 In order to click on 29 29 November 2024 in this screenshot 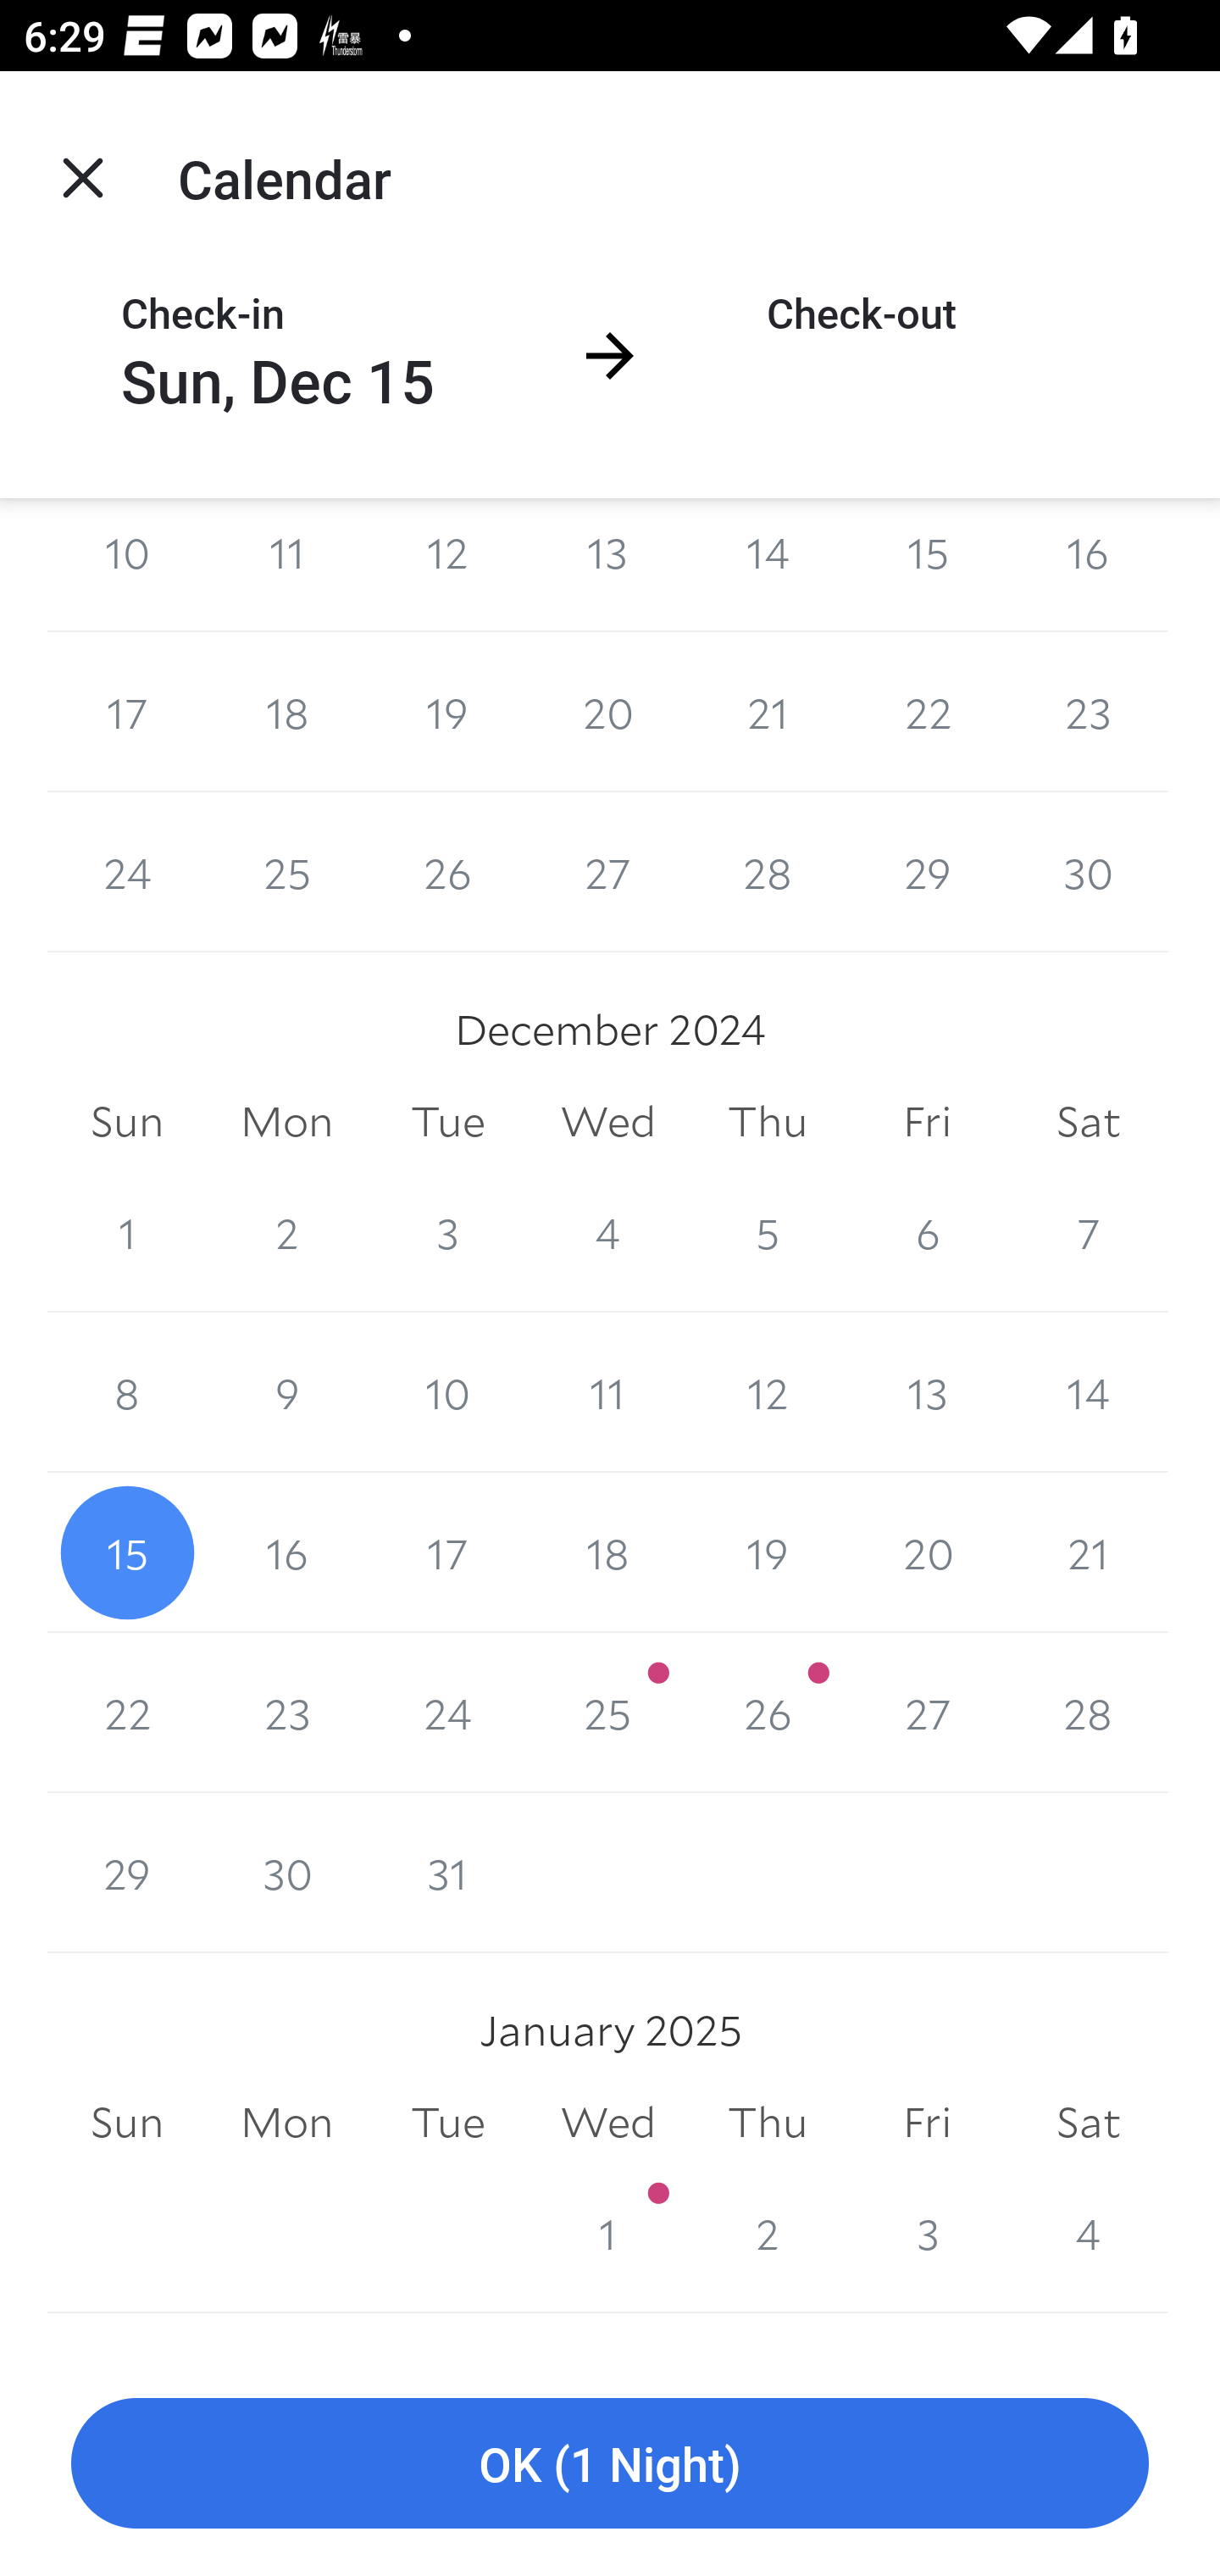, I will do `click(927, 873)`.